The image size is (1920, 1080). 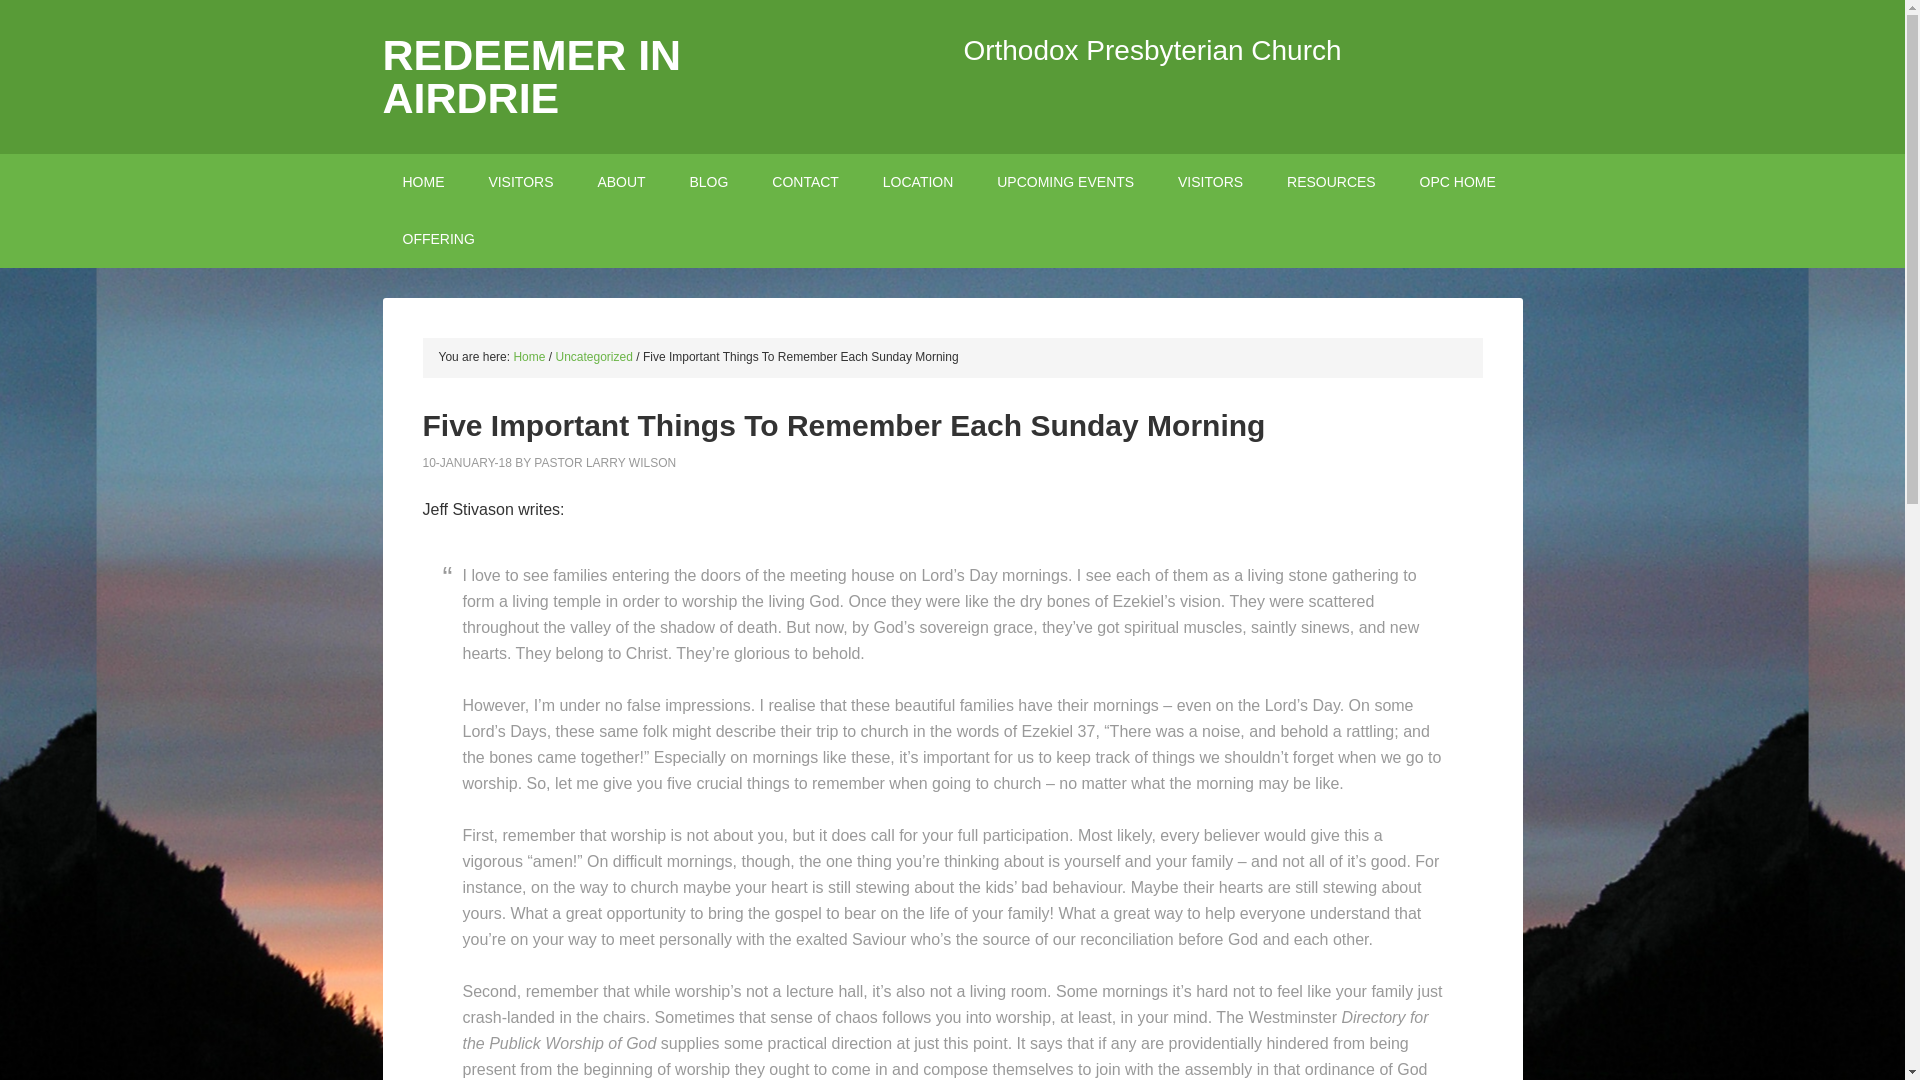 What do you see at coordinates (1458, 182) in the screenshot?
I see `OPC HOME` at bounding box center [1458, 182].